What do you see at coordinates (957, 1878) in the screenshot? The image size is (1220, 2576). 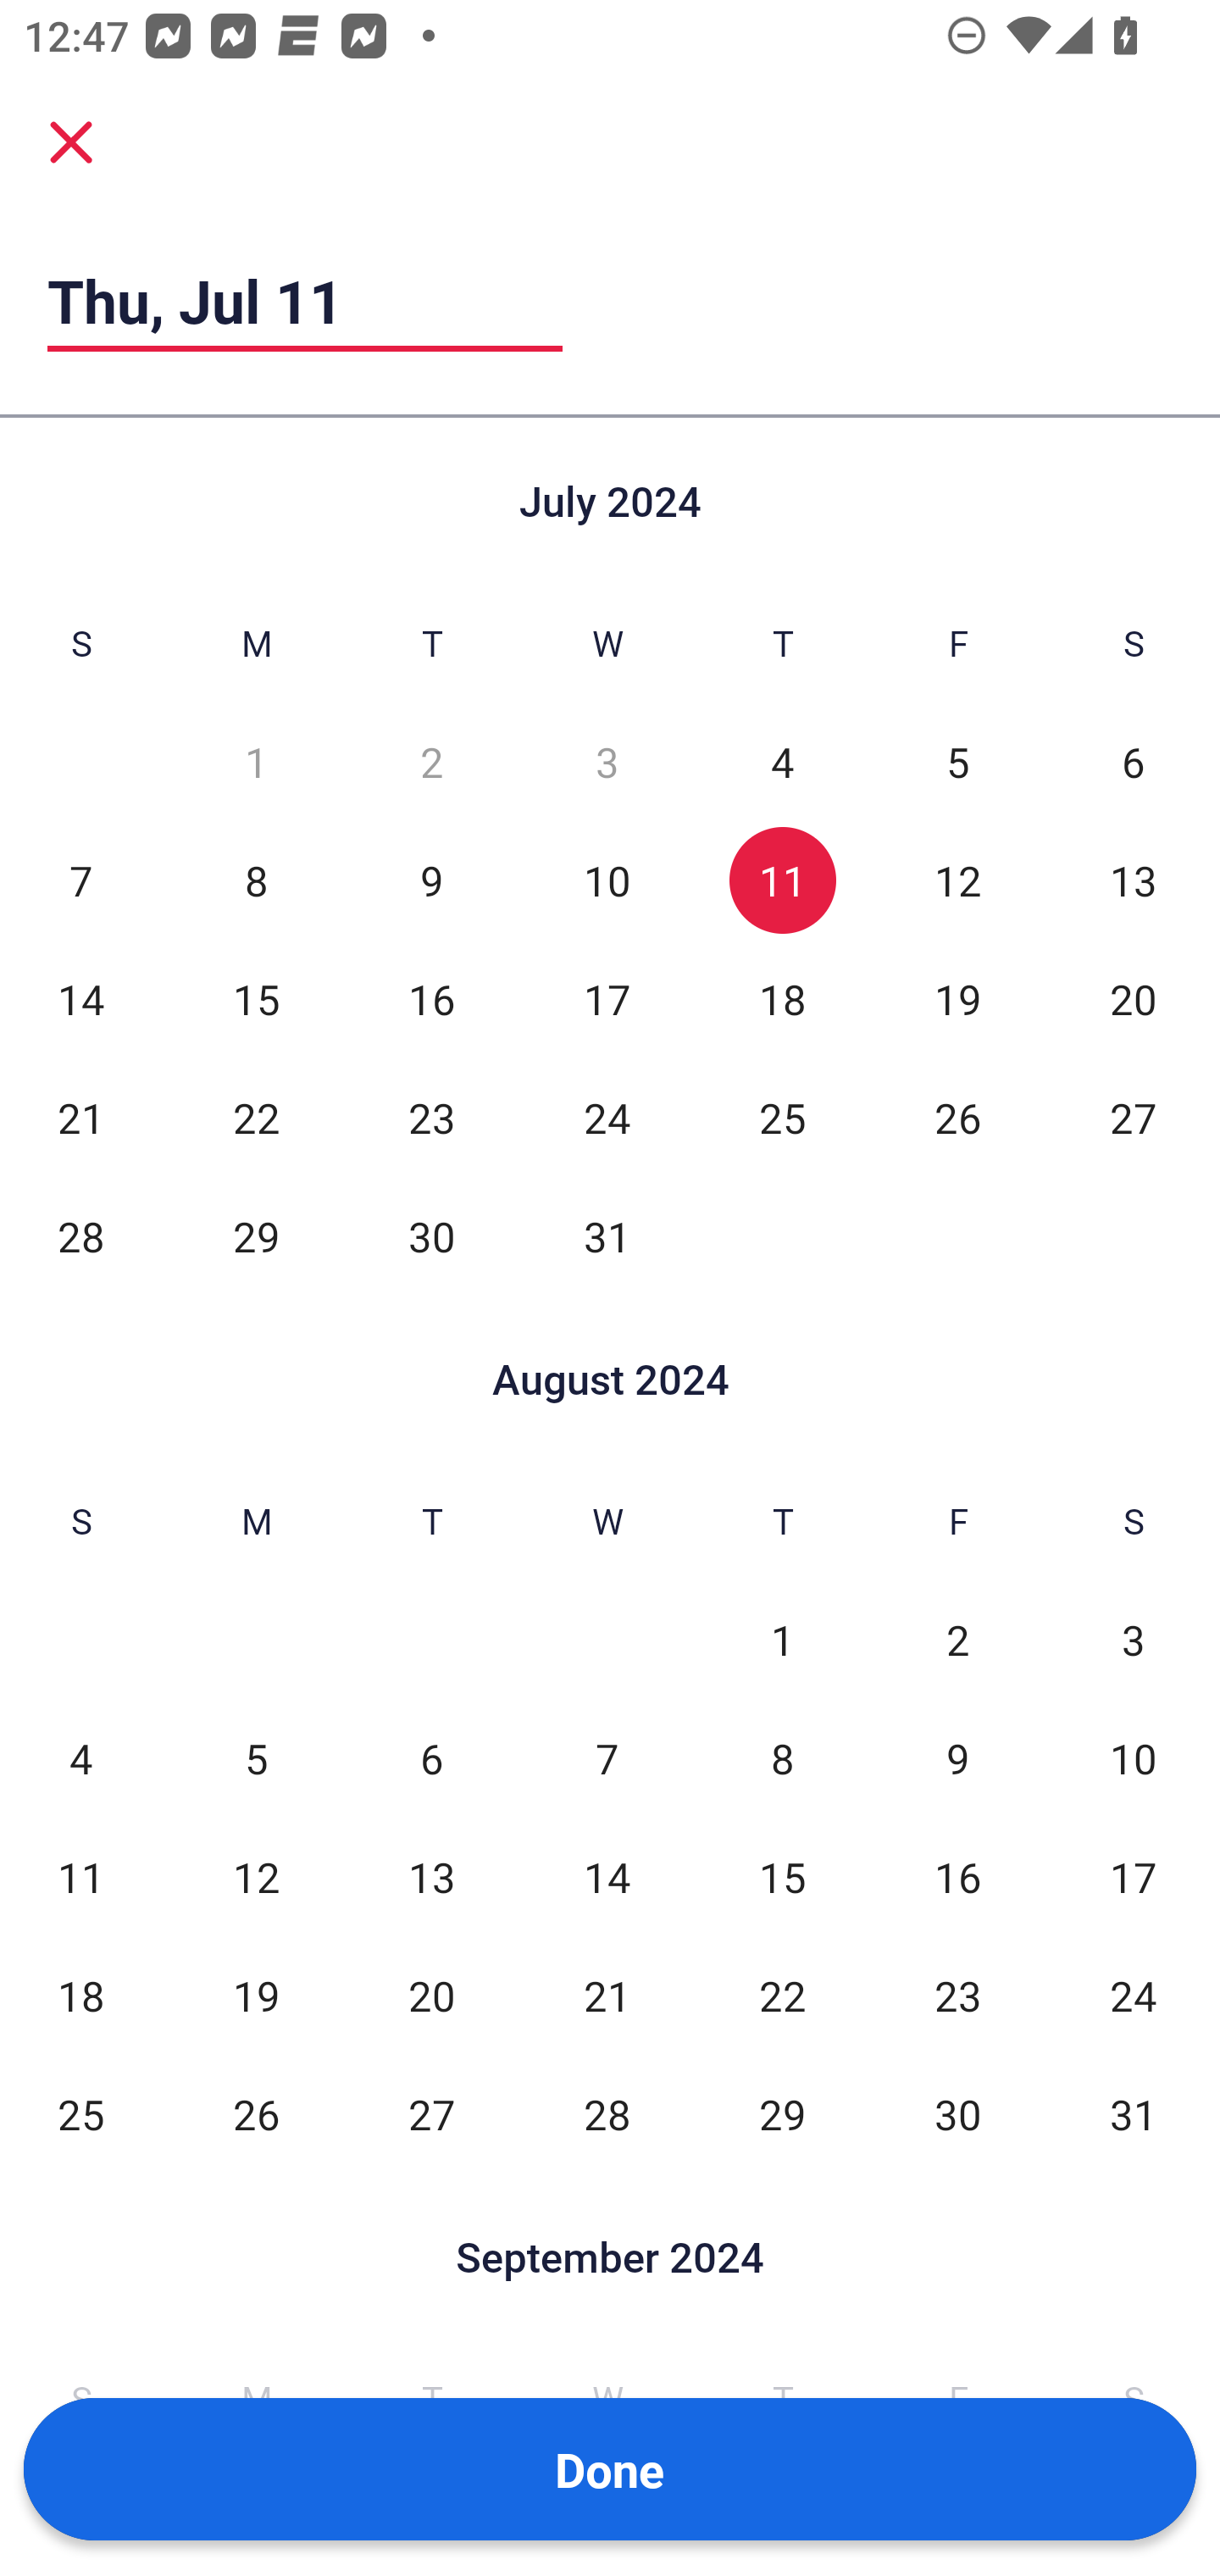 I see `16 Fri, Aug 16, Not Selected` at bounding box center [957, 1878].